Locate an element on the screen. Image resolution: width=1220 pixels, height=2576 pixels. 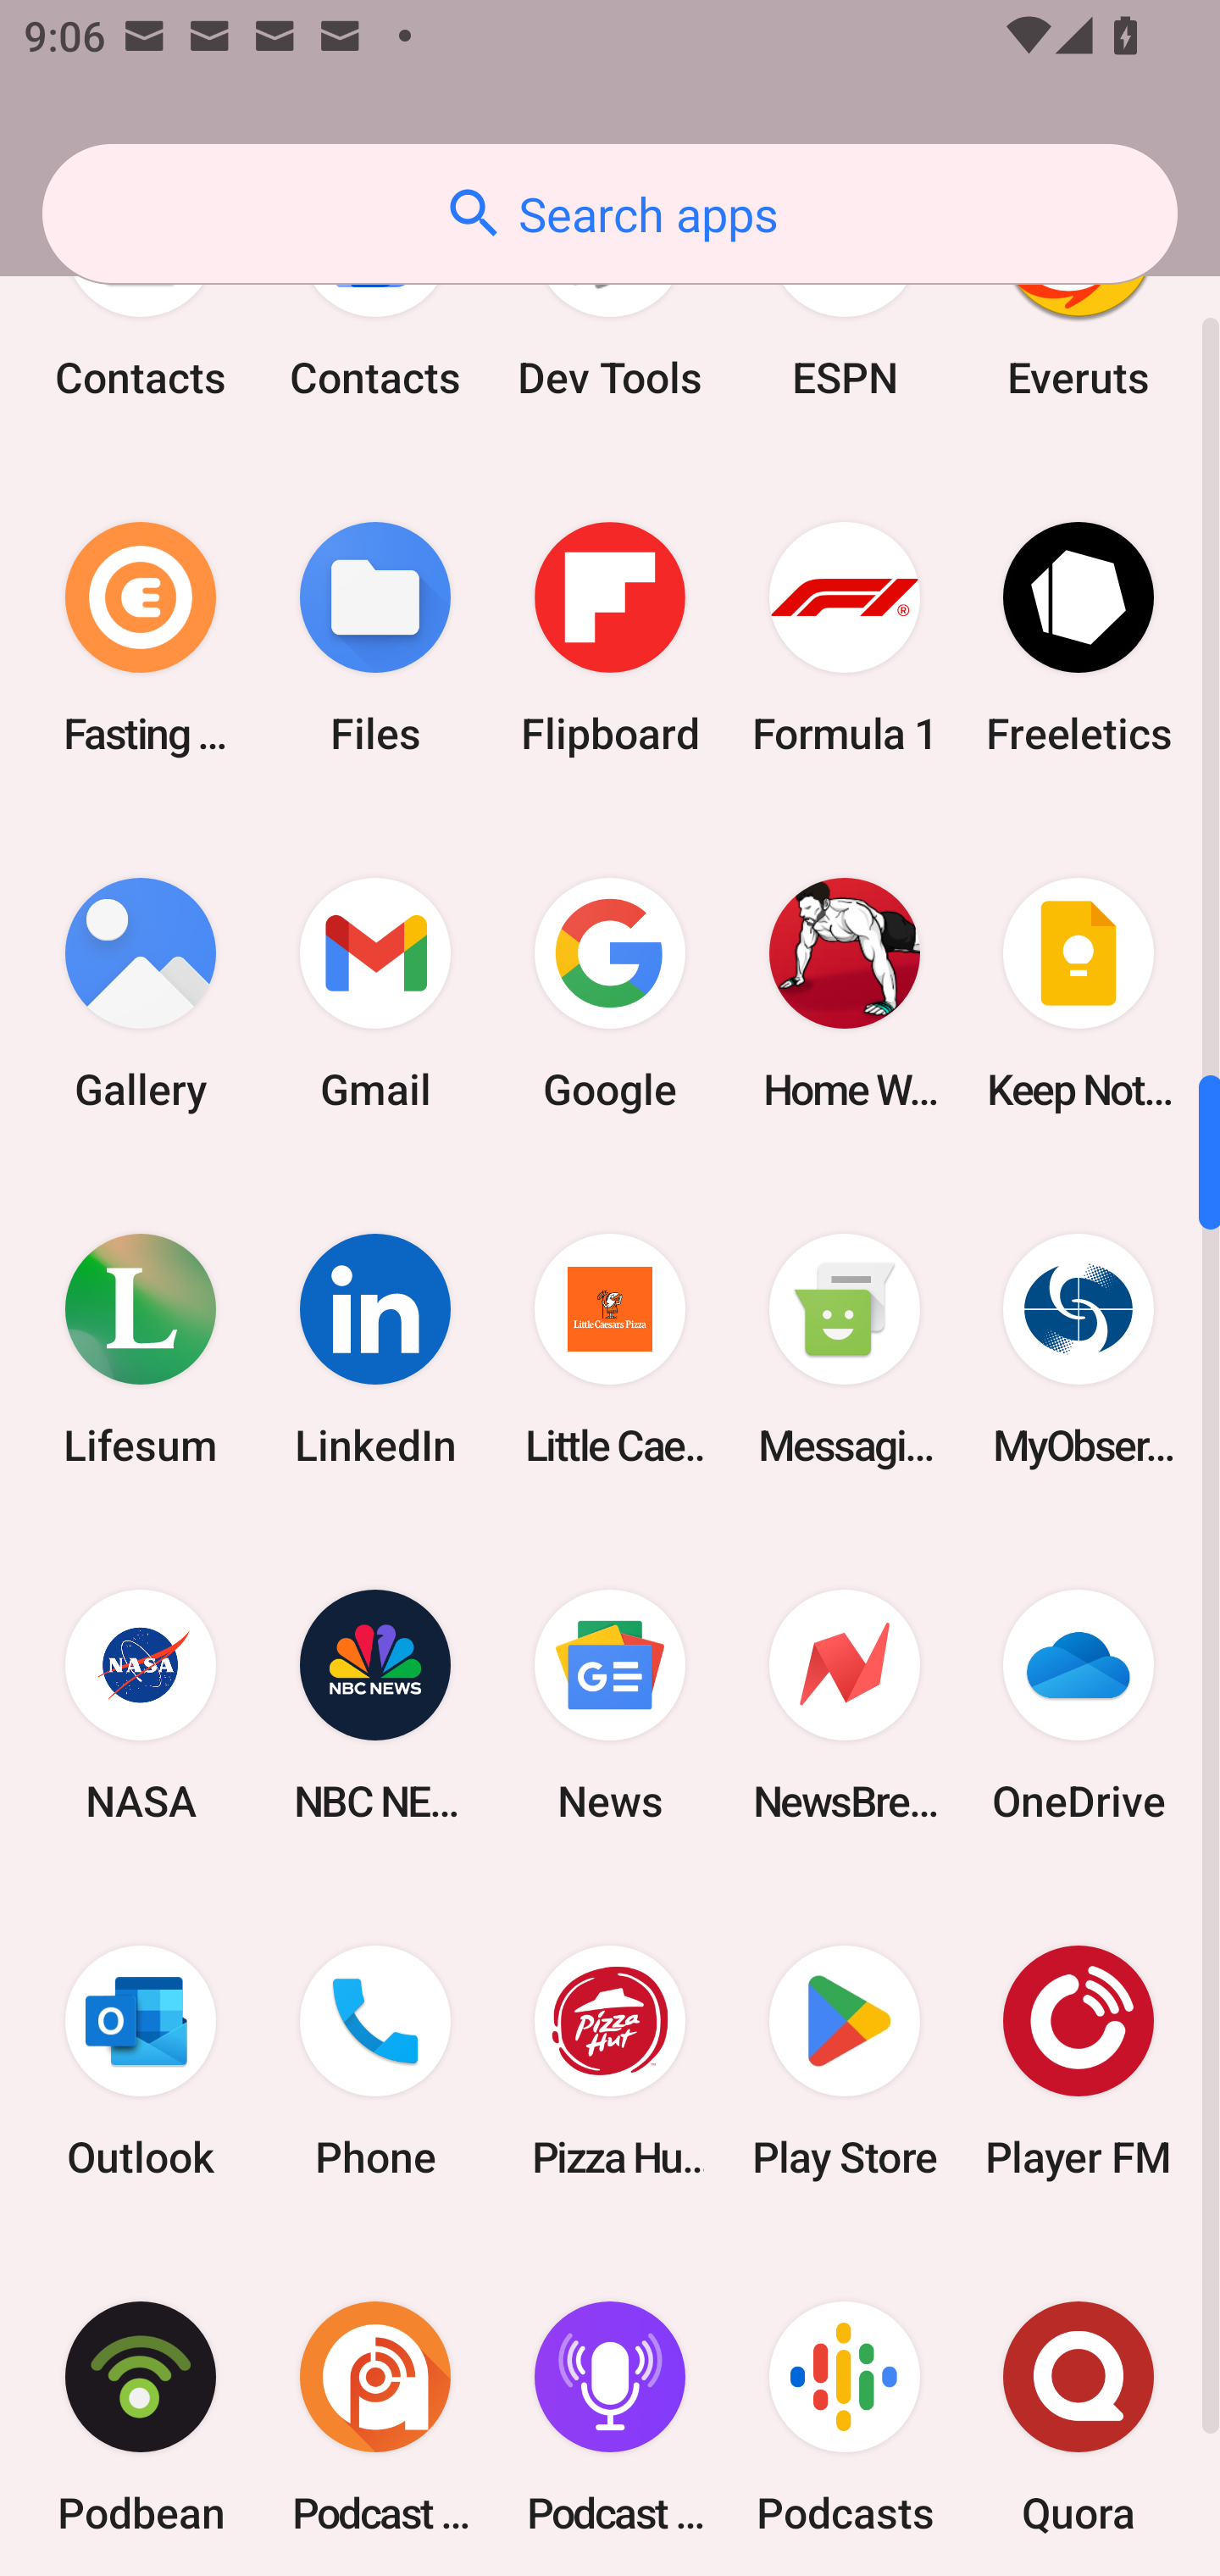
NASA is located at coordinates (141, 1705).